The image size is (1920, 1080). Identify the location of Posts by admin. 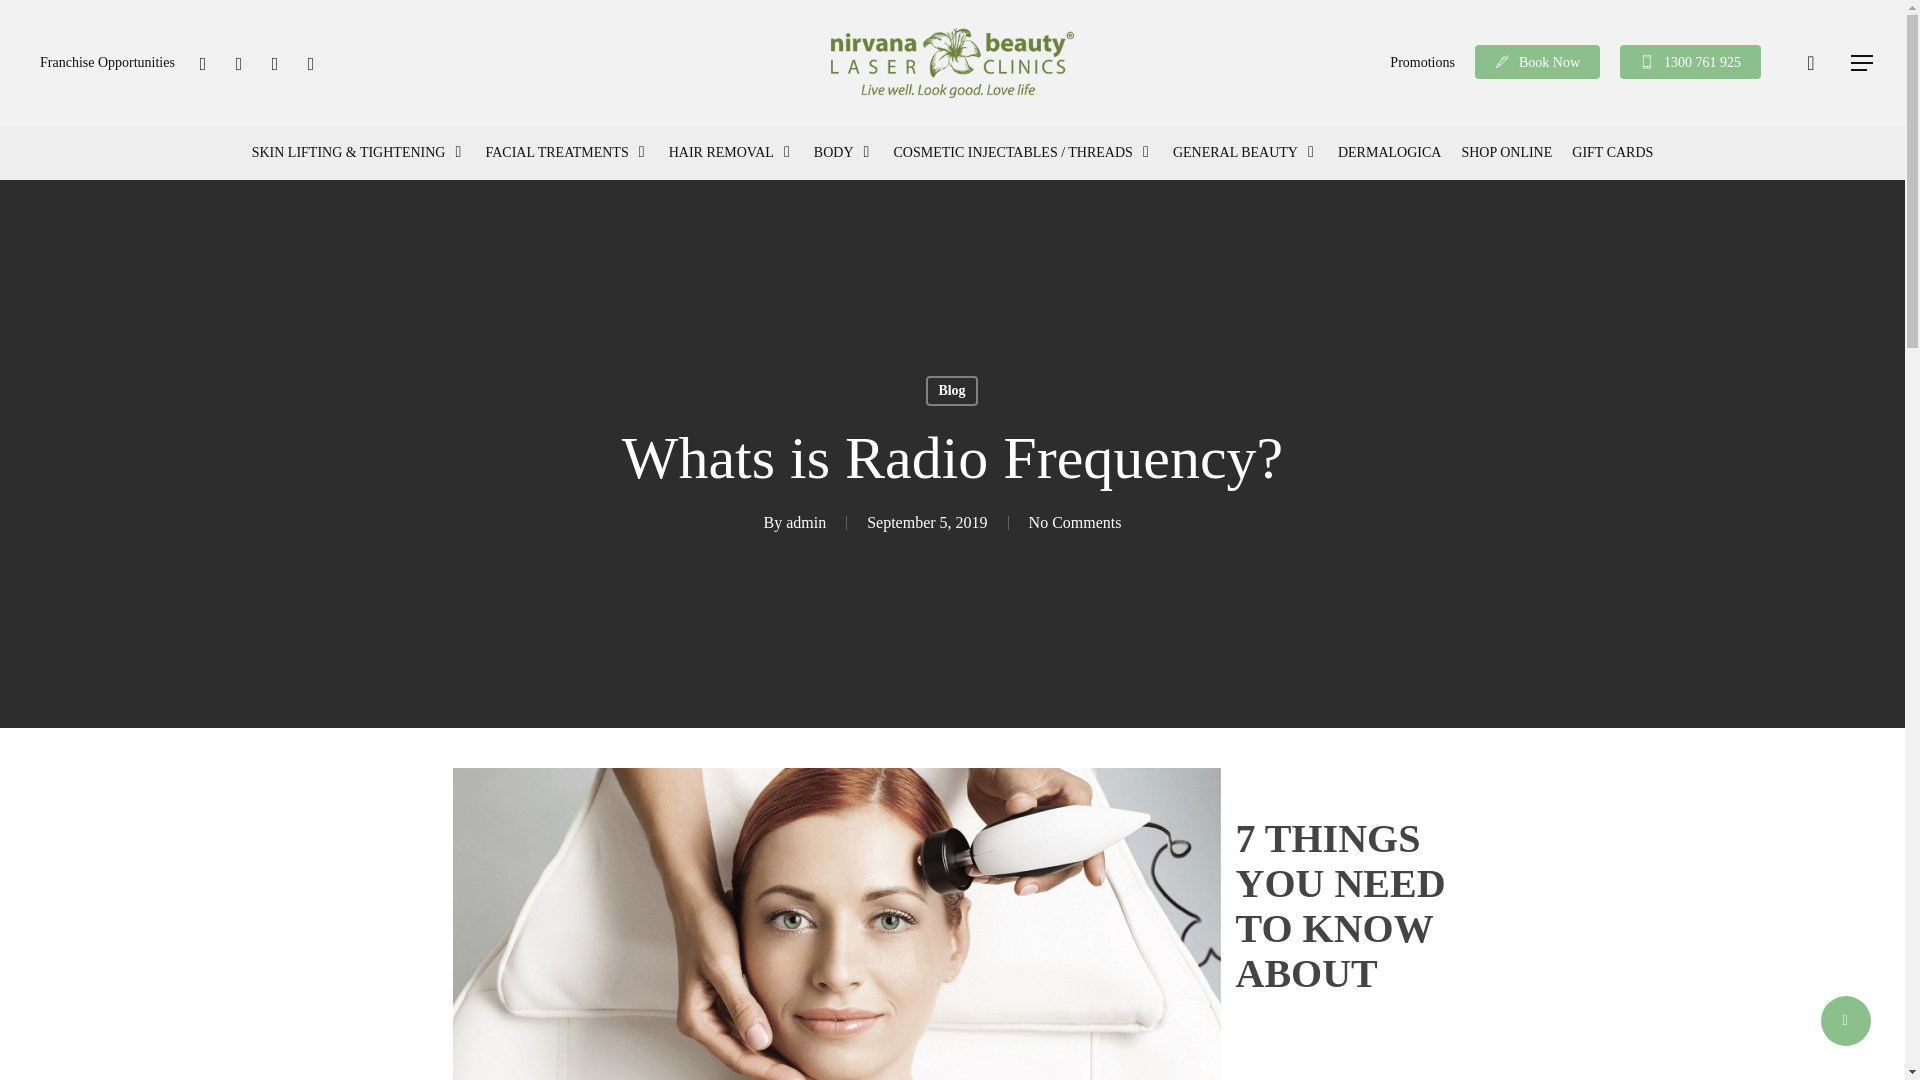
(805, 522).